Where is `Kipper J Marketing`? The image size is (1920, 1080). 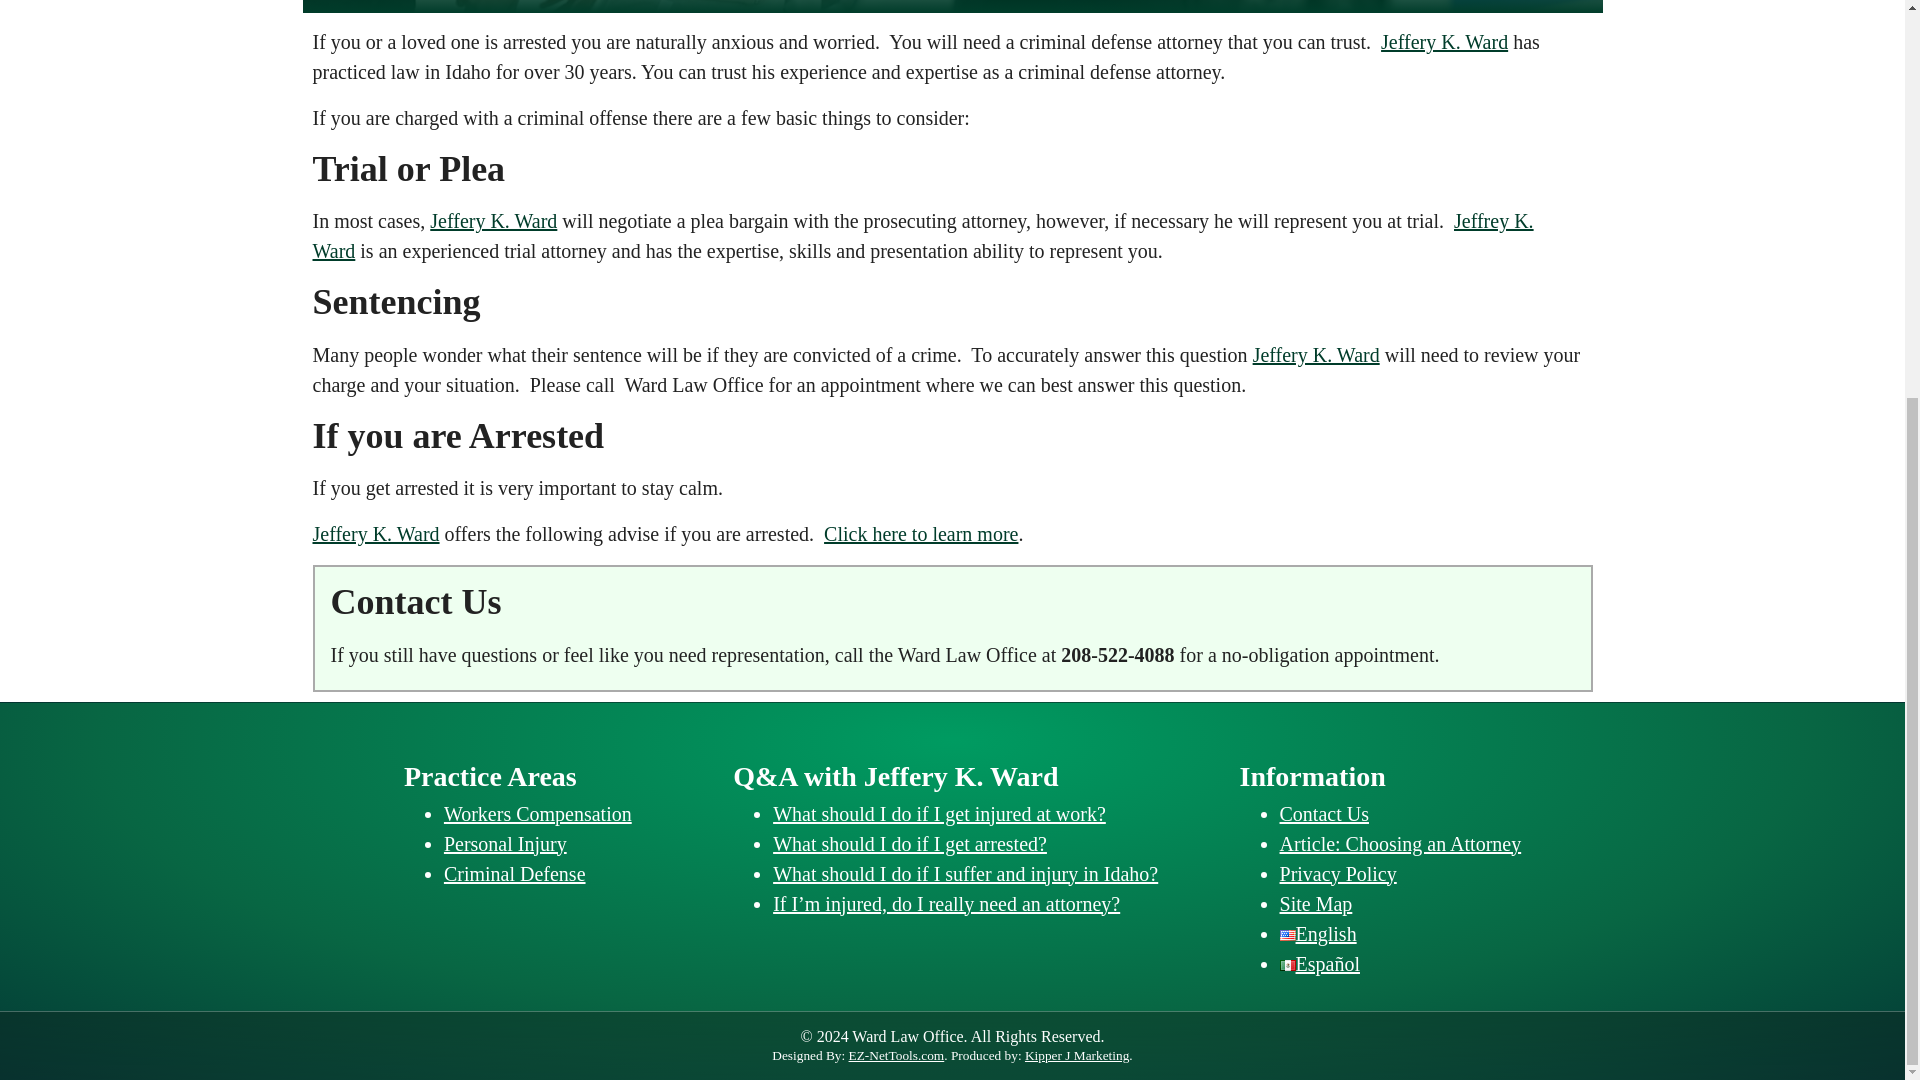
Kipper J Marketing is located at coordinates (1076, 1054).